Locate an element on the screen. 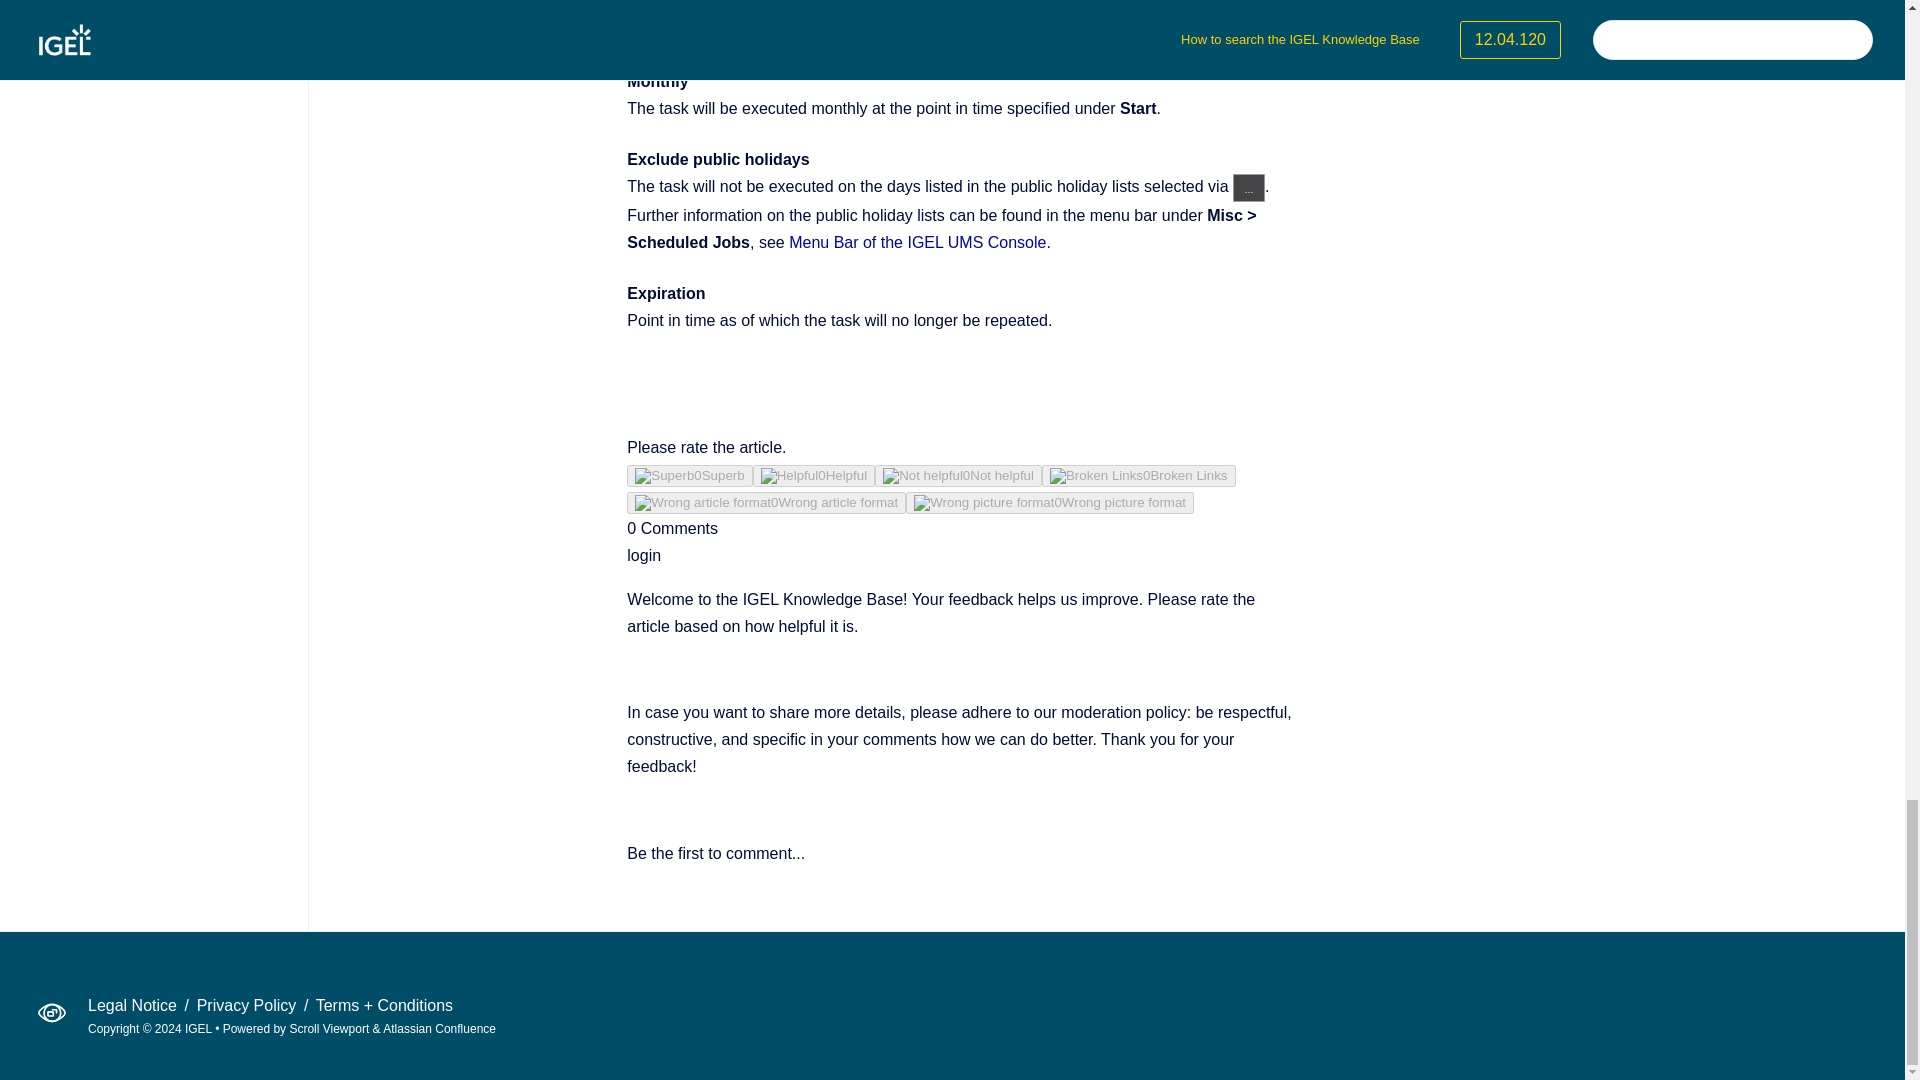  Scroll Viewport is located at coordinates (330, 1028).